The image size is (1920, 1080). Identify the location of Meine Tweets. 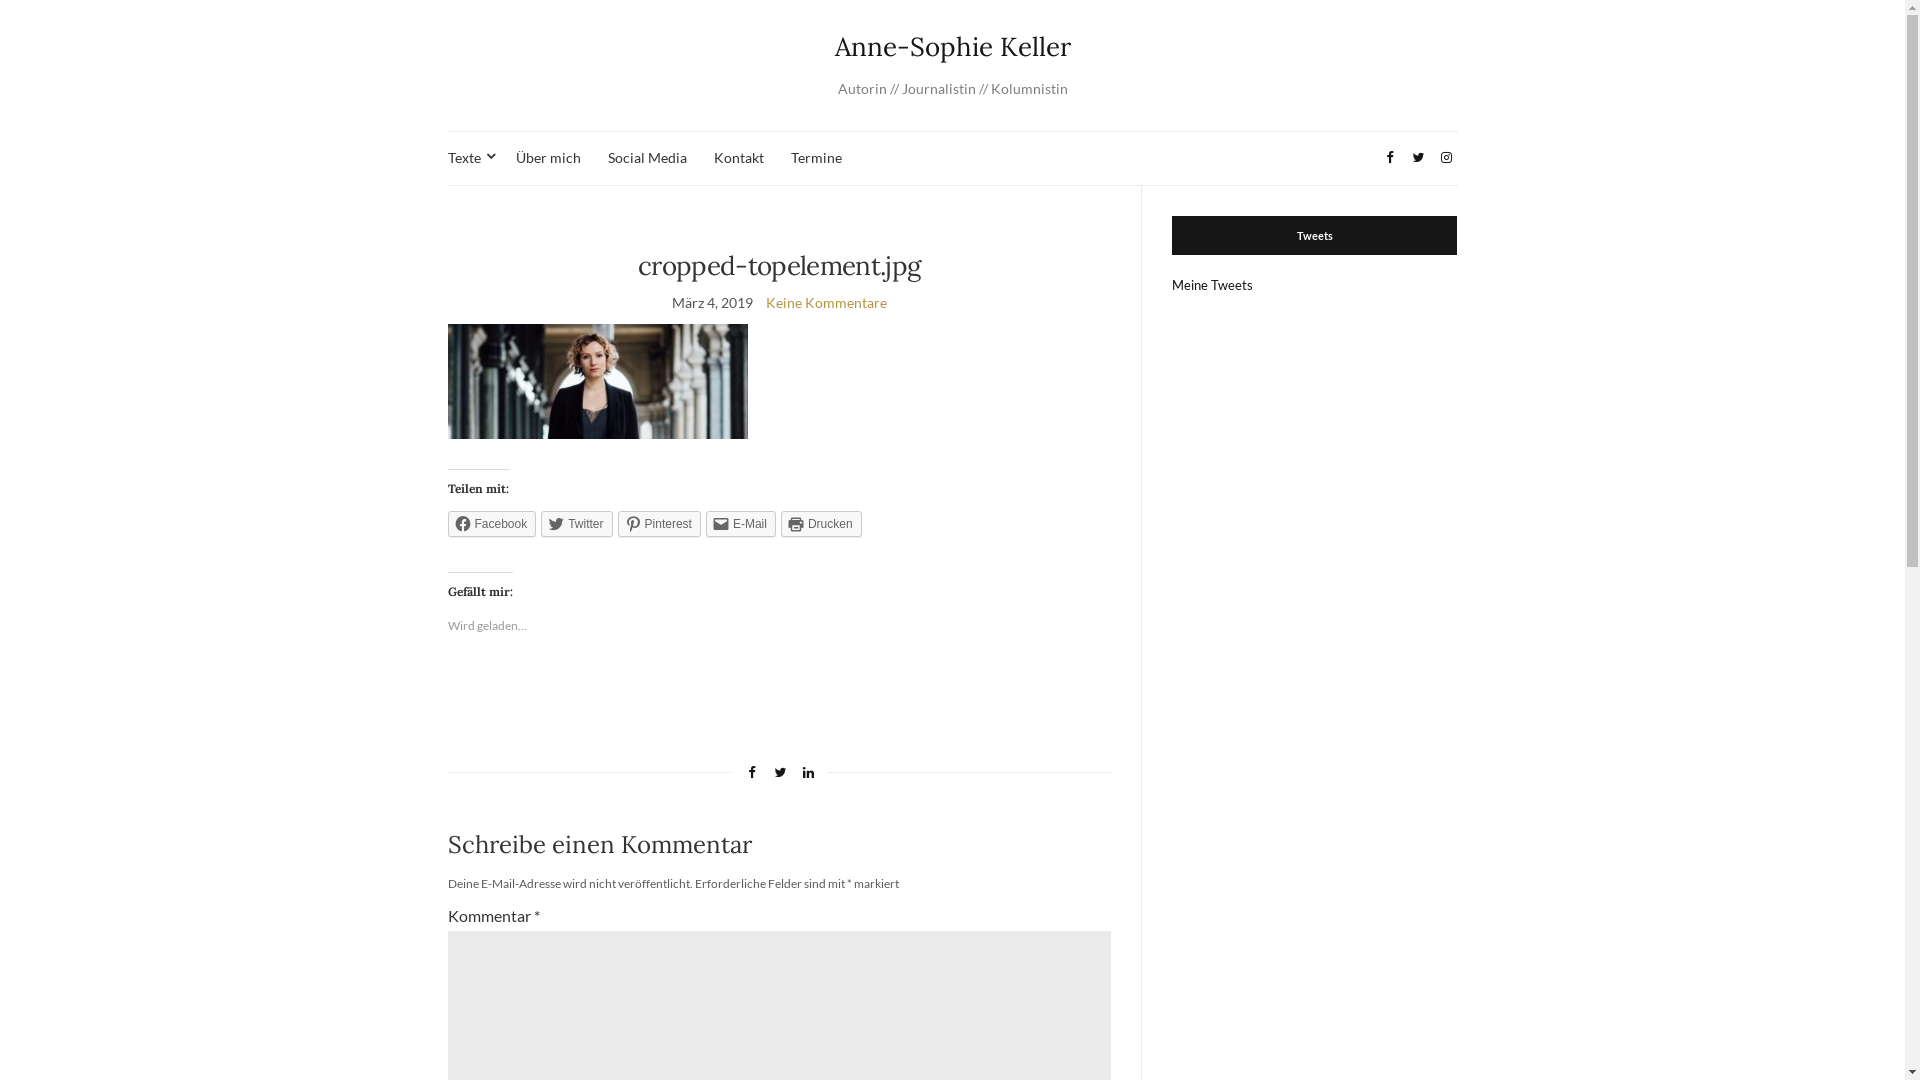
(1212, 285).